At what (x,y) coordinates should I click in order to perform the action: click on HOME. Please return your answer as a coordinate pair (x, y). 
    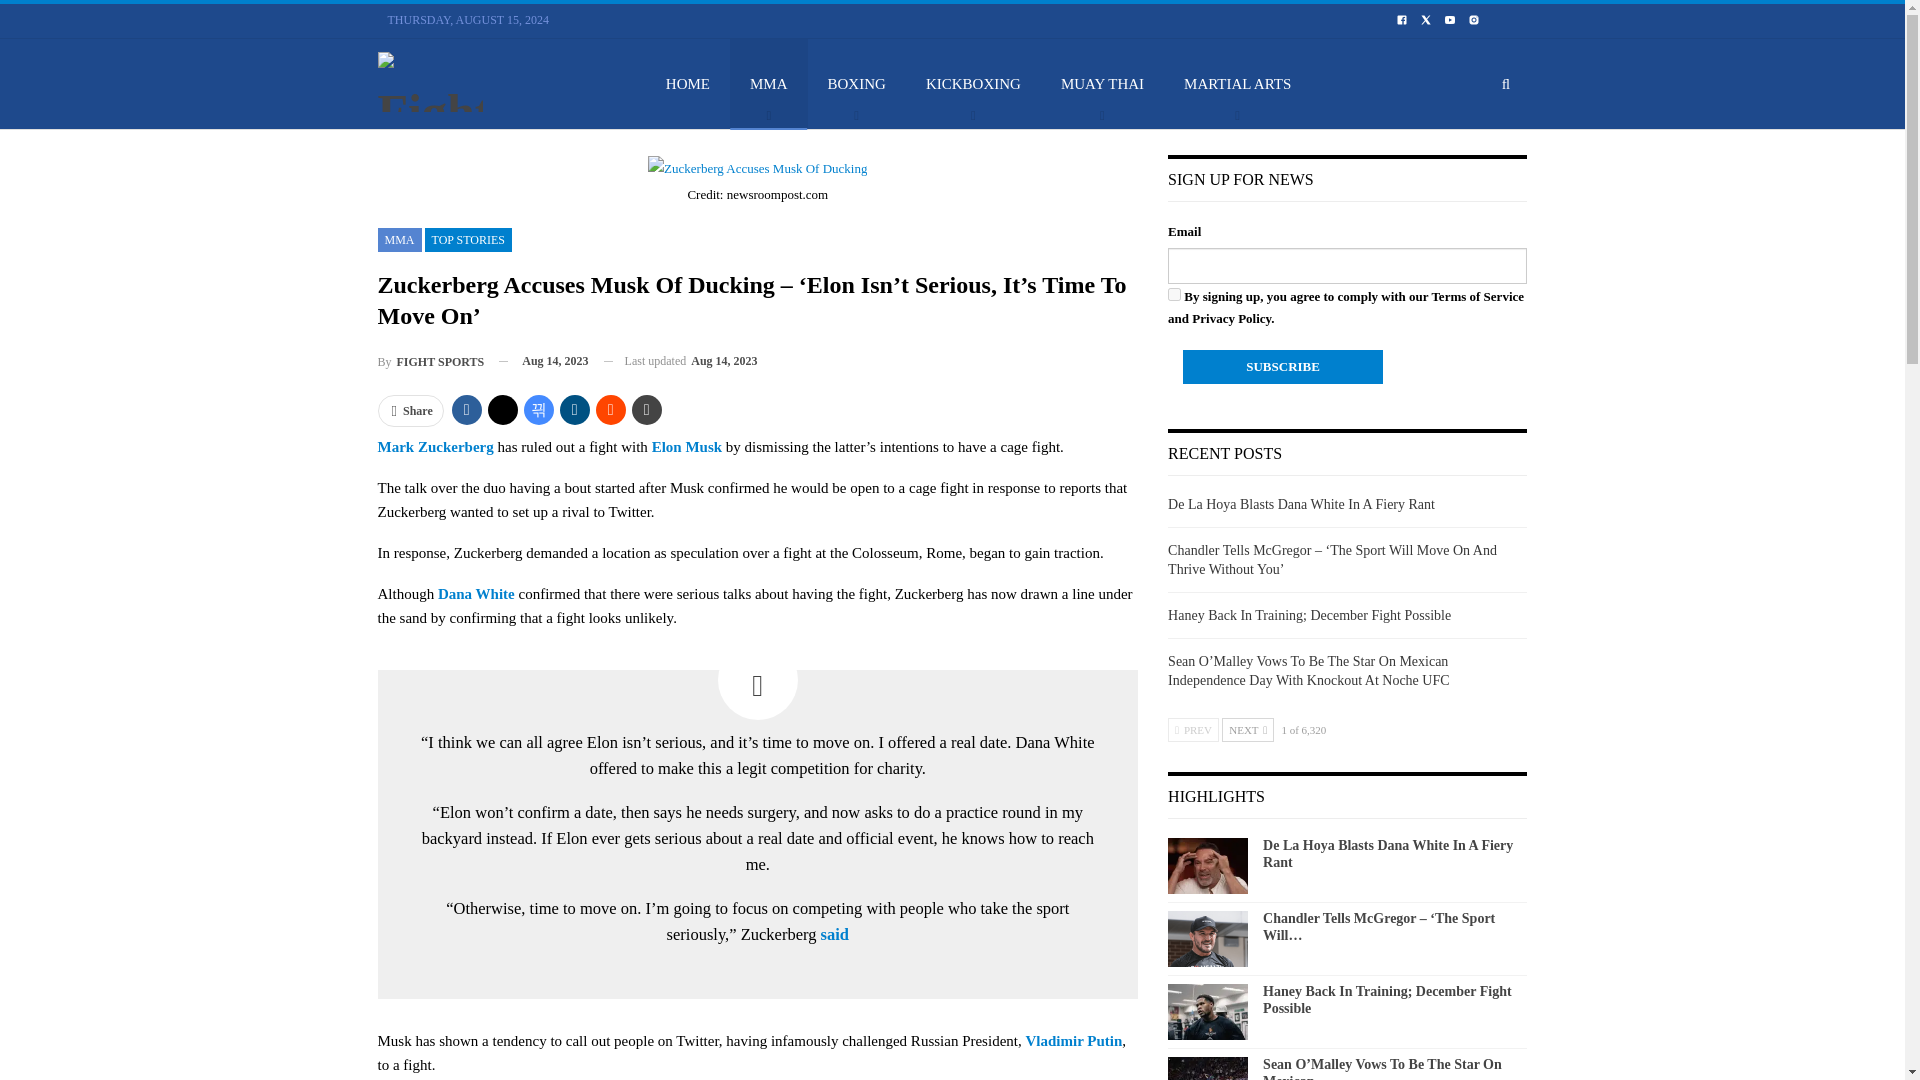
    Looking at the image, I should click on (687, 83).